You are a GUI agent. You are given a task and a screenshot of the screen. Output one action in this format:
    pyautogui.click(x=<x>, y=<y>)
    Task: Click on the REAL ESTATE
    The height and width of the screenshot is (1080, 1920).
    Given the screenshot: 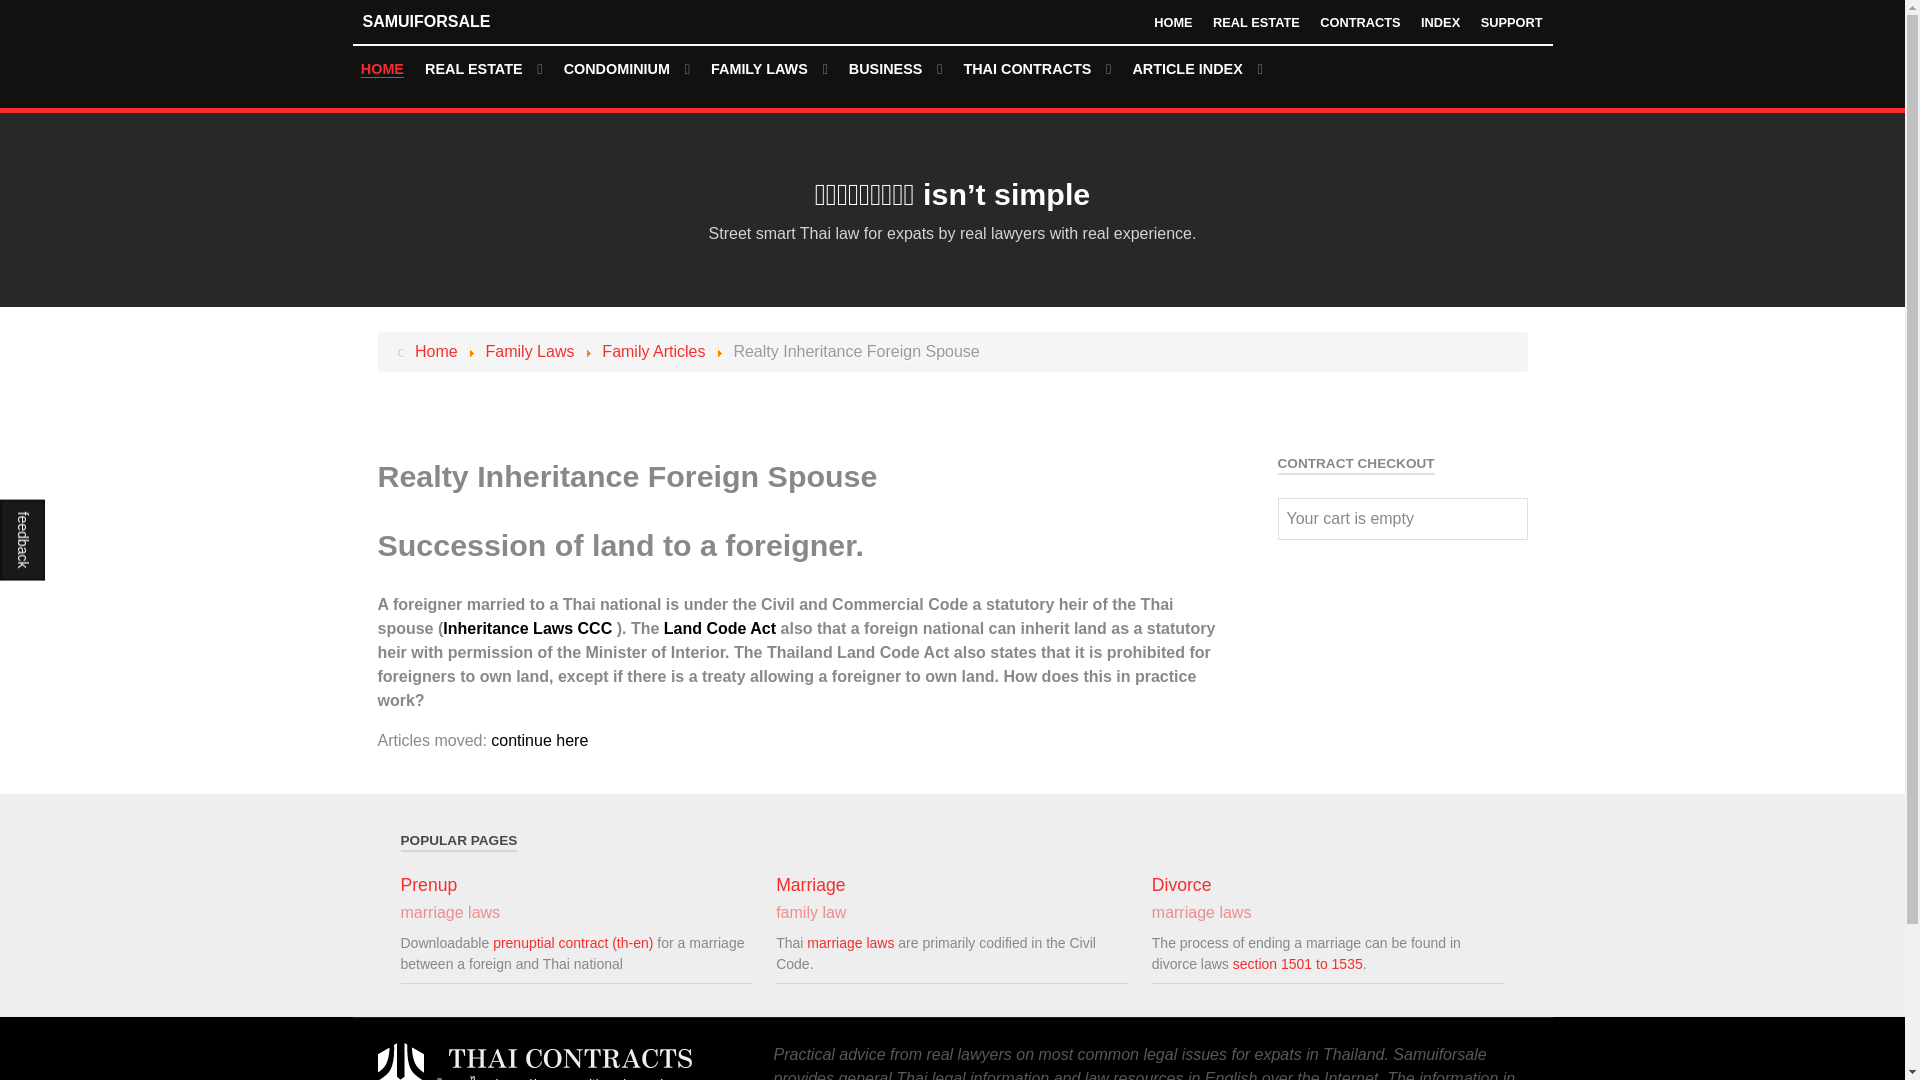 What is the action you would take?
    pyautogui.click(x=1256, y=22)
    